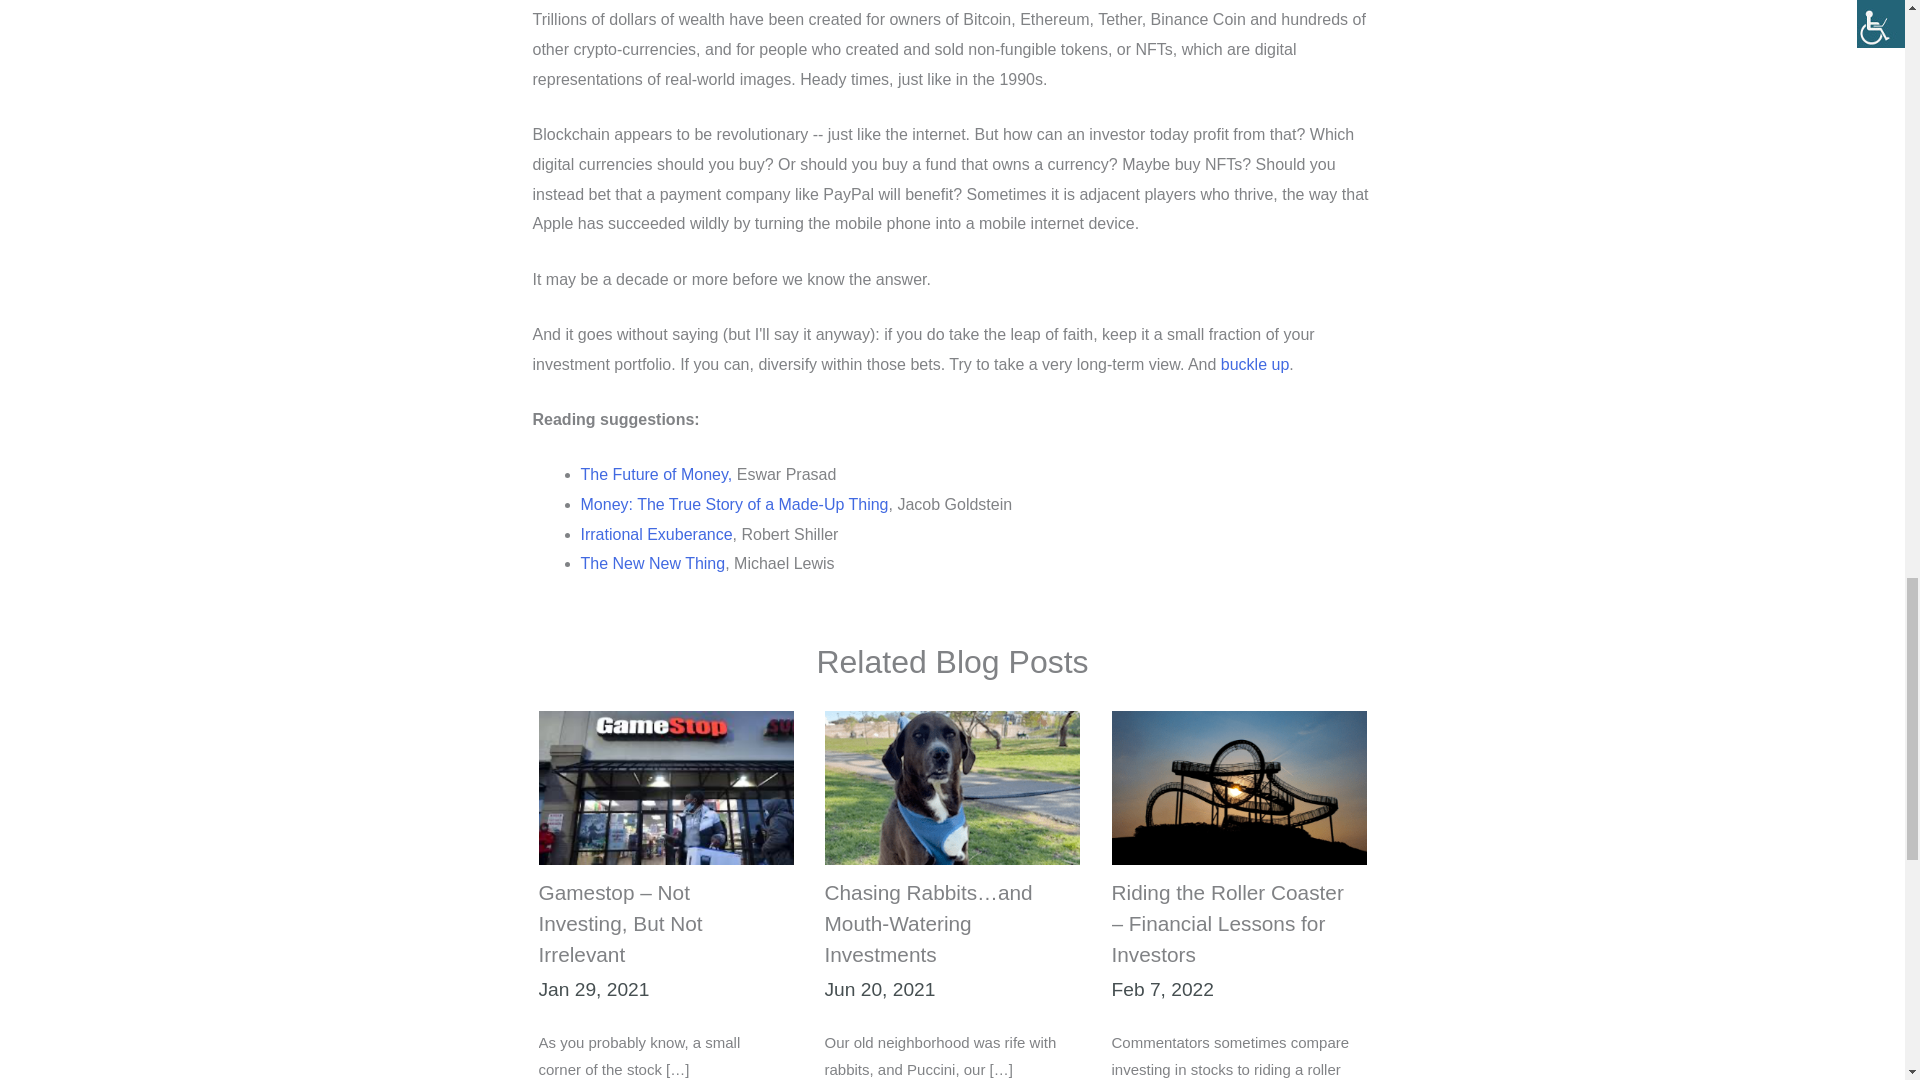 Image resolution: width=1920 pixels, height=1080 pixels. I want to click on The New New Thing, so click(652, 564).